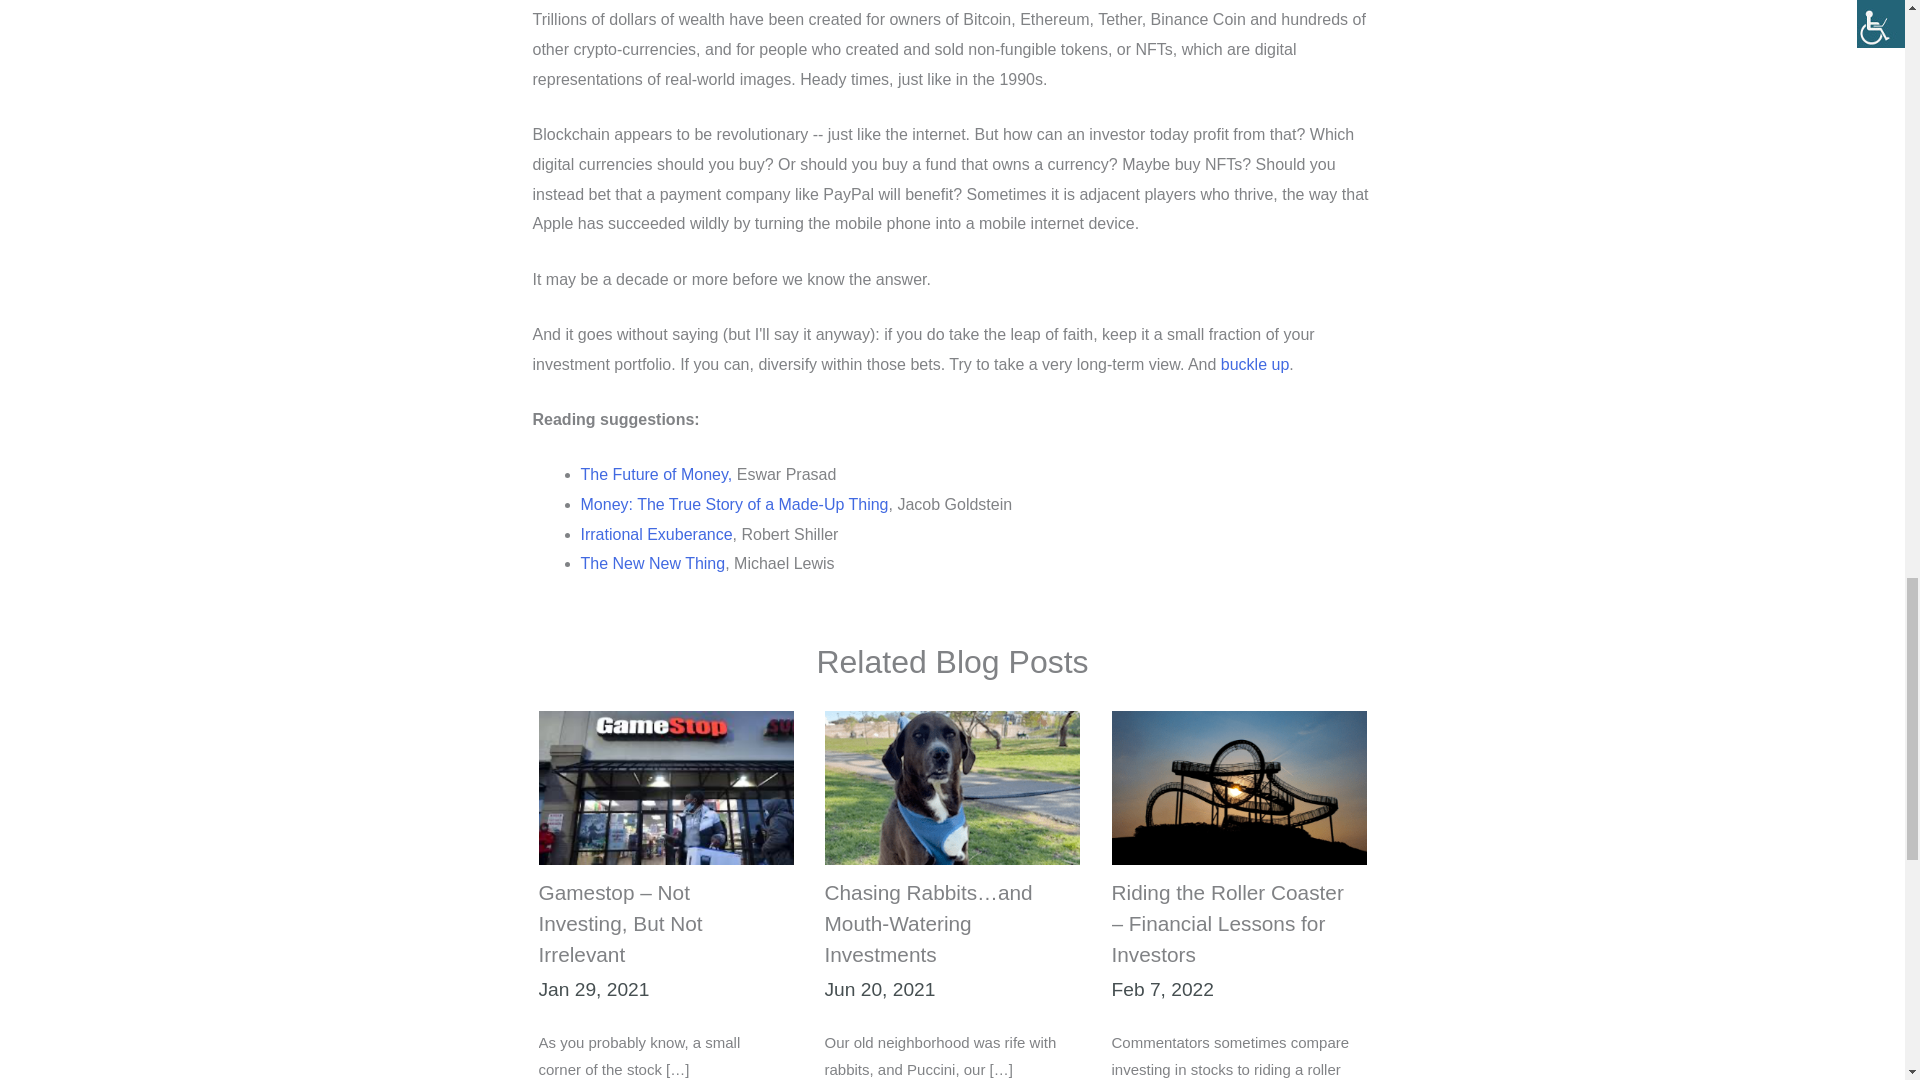 Image resolution: width=1920 pixels, height=1080 pixels. I want to click on The New New Thing, so click(652, 564).